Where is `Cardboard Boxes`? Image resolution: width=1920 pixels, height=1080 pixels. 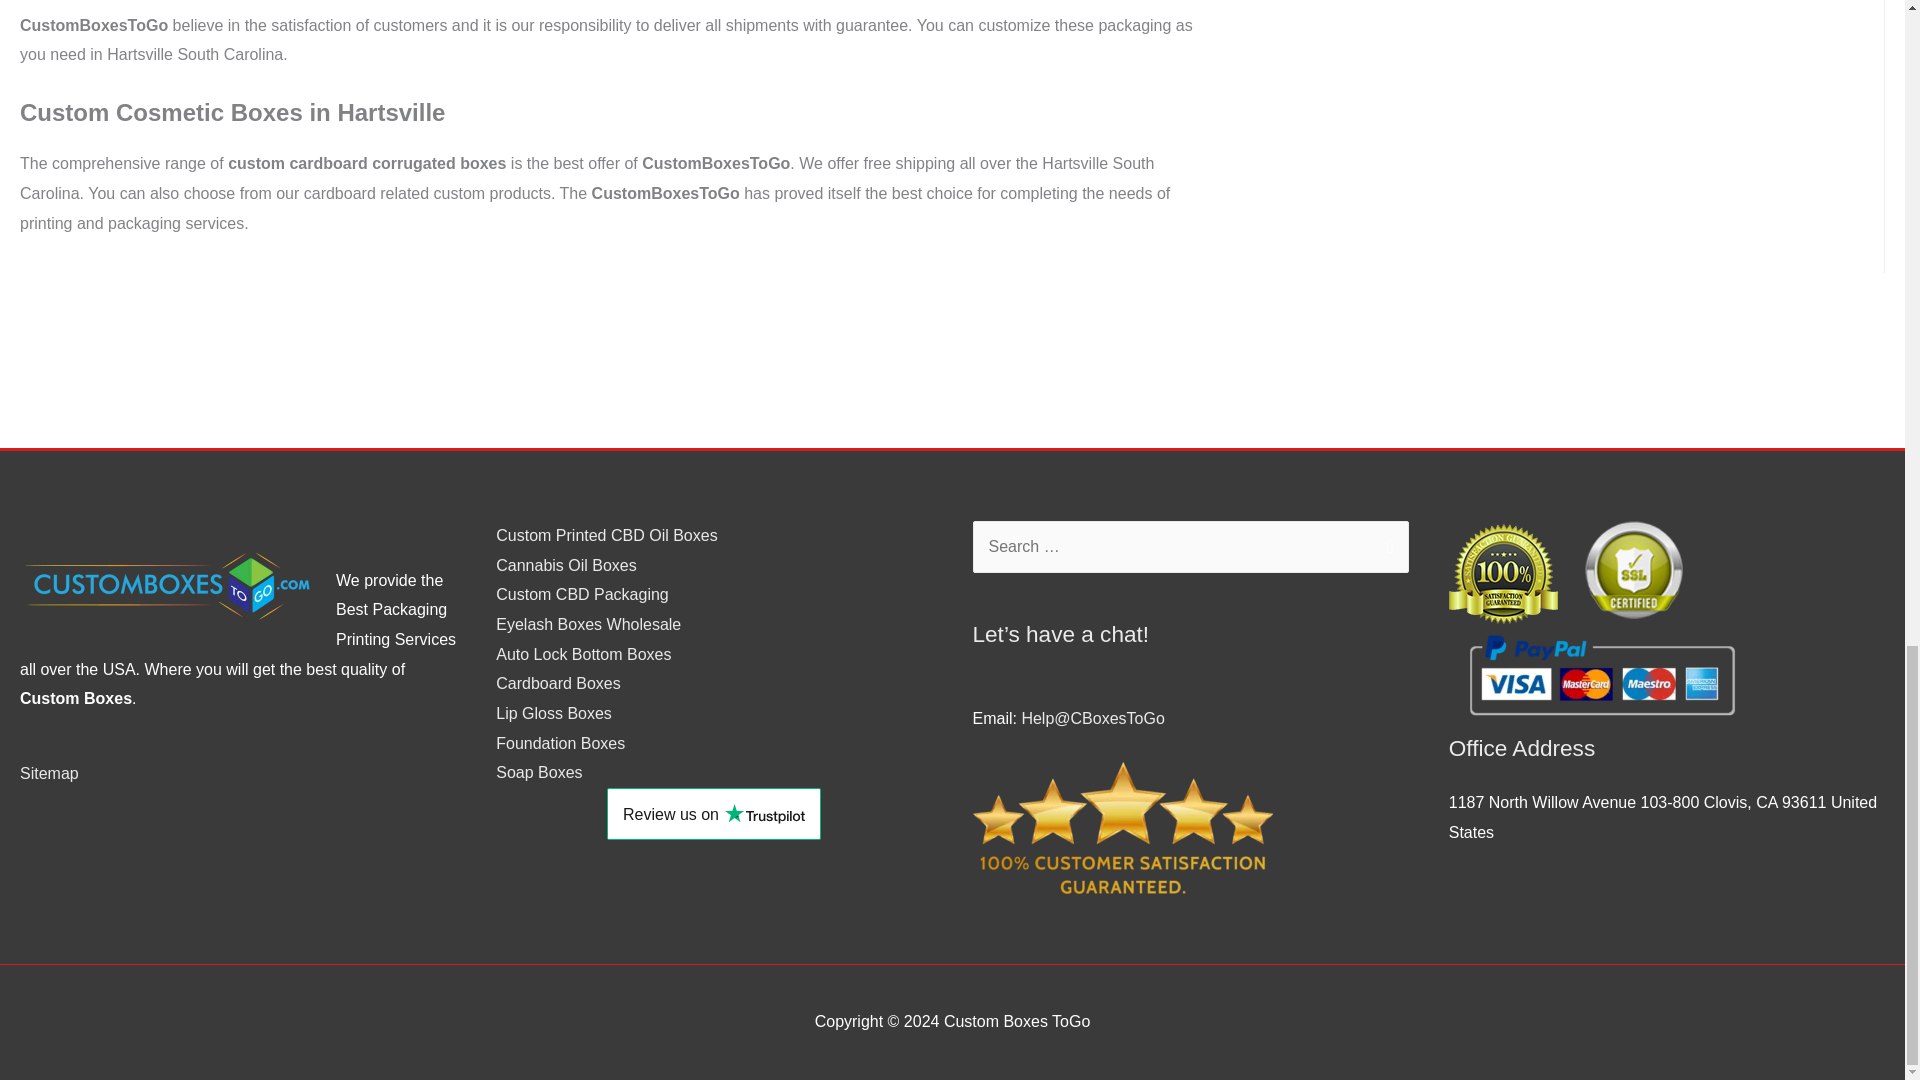 Cardboard Boxes is located at coordinates (558, 684).